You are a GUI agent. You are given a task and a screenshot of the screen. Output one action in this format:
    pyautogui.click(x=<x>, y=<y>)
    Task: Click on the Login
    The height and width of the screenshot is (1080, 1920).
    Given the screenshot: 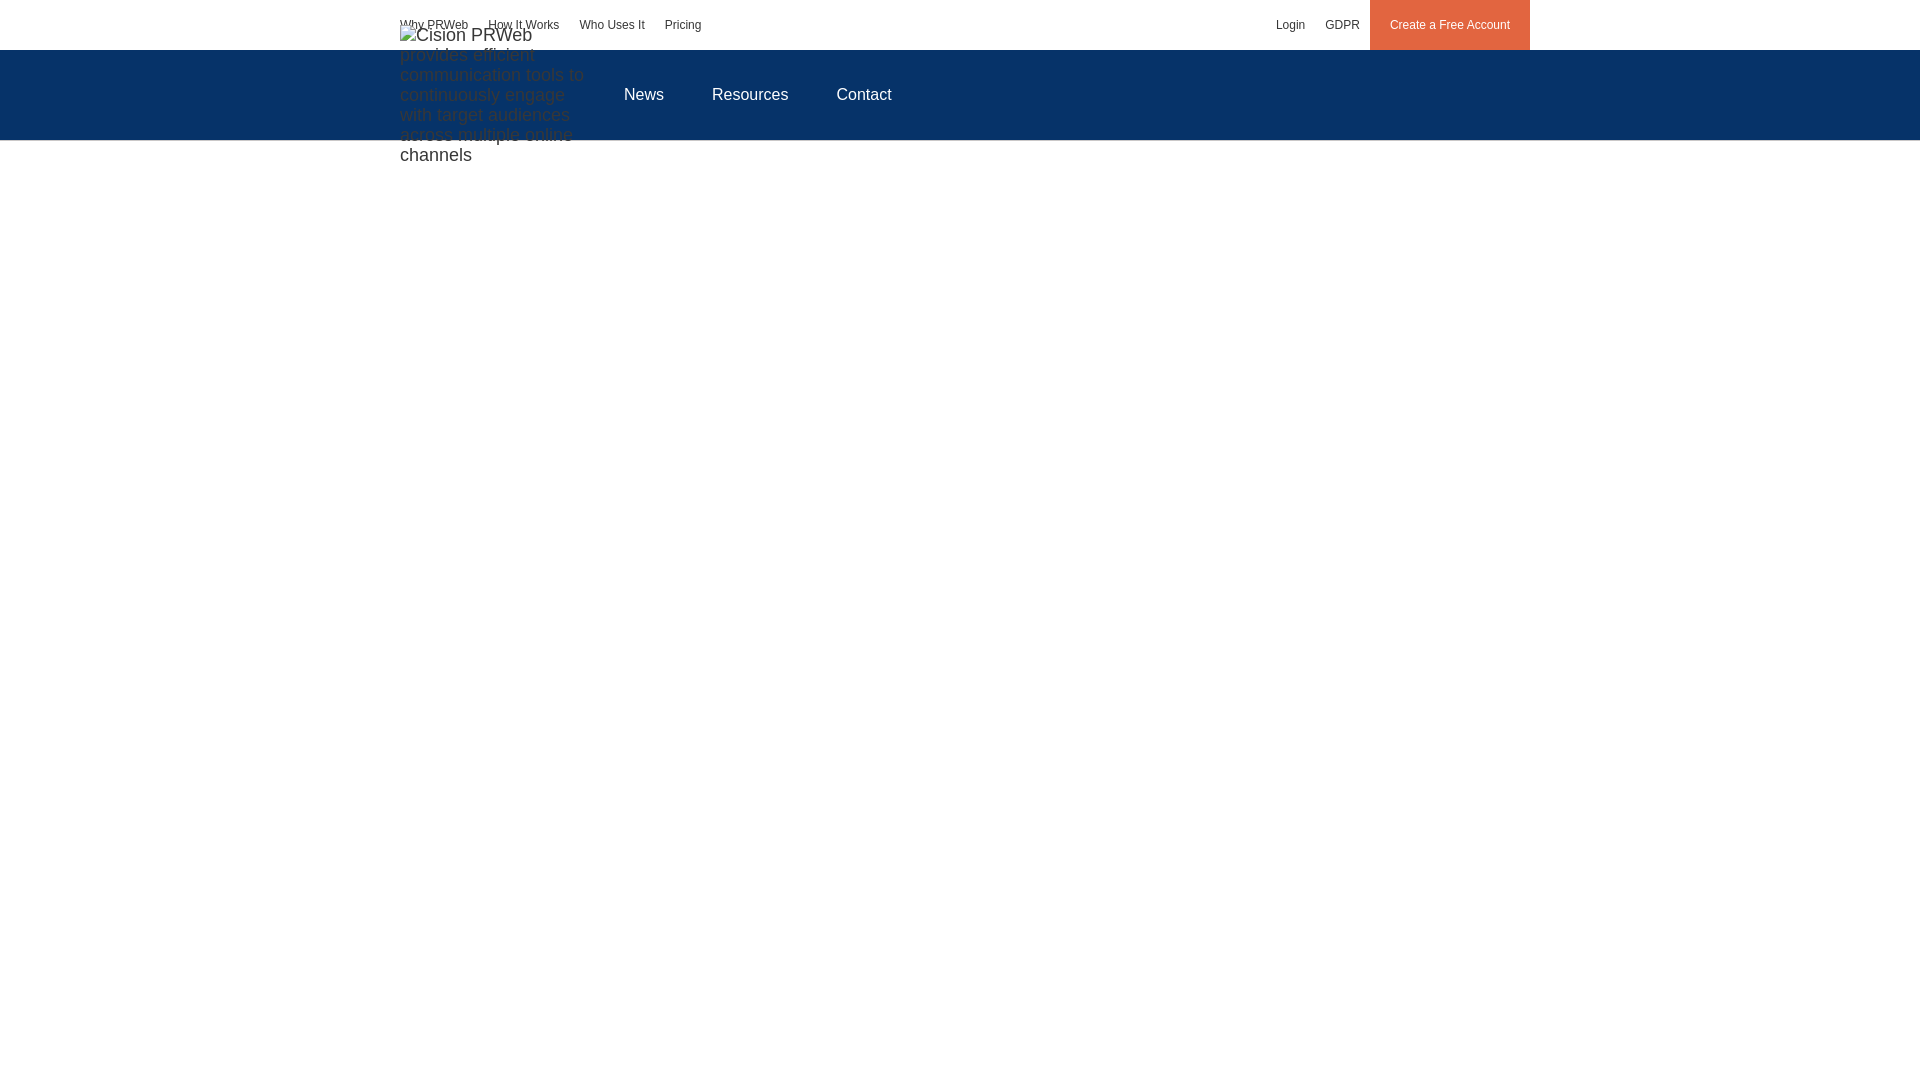 What is the action you would take?
    pyautogui.click(x=1290, y=24)
    